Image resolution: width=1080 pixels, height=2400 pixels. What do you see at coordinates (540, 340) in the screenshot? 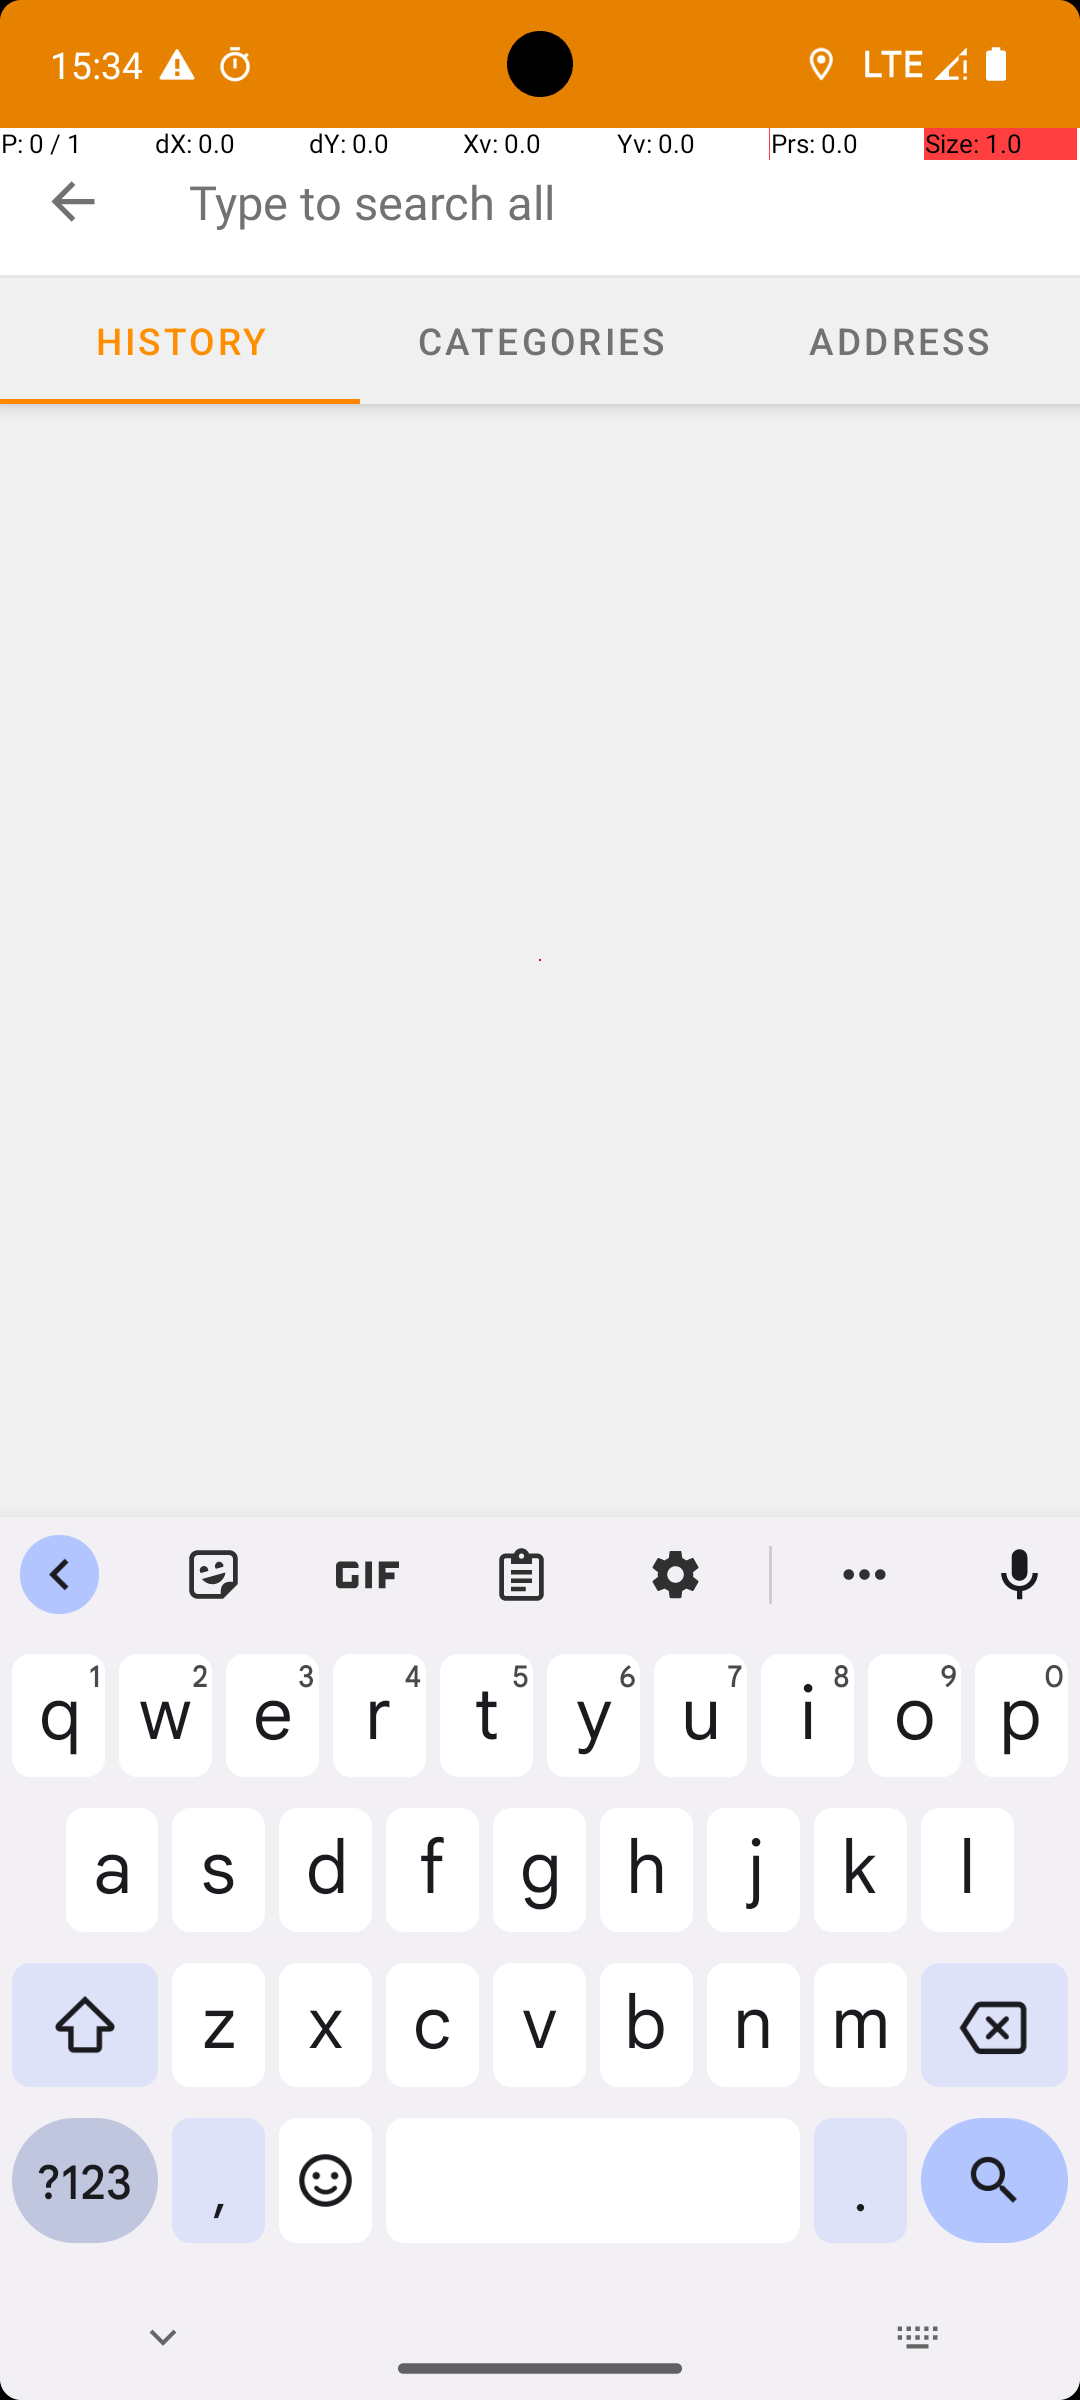
I see `CATEGORIES` at bounding box center [540, 340].